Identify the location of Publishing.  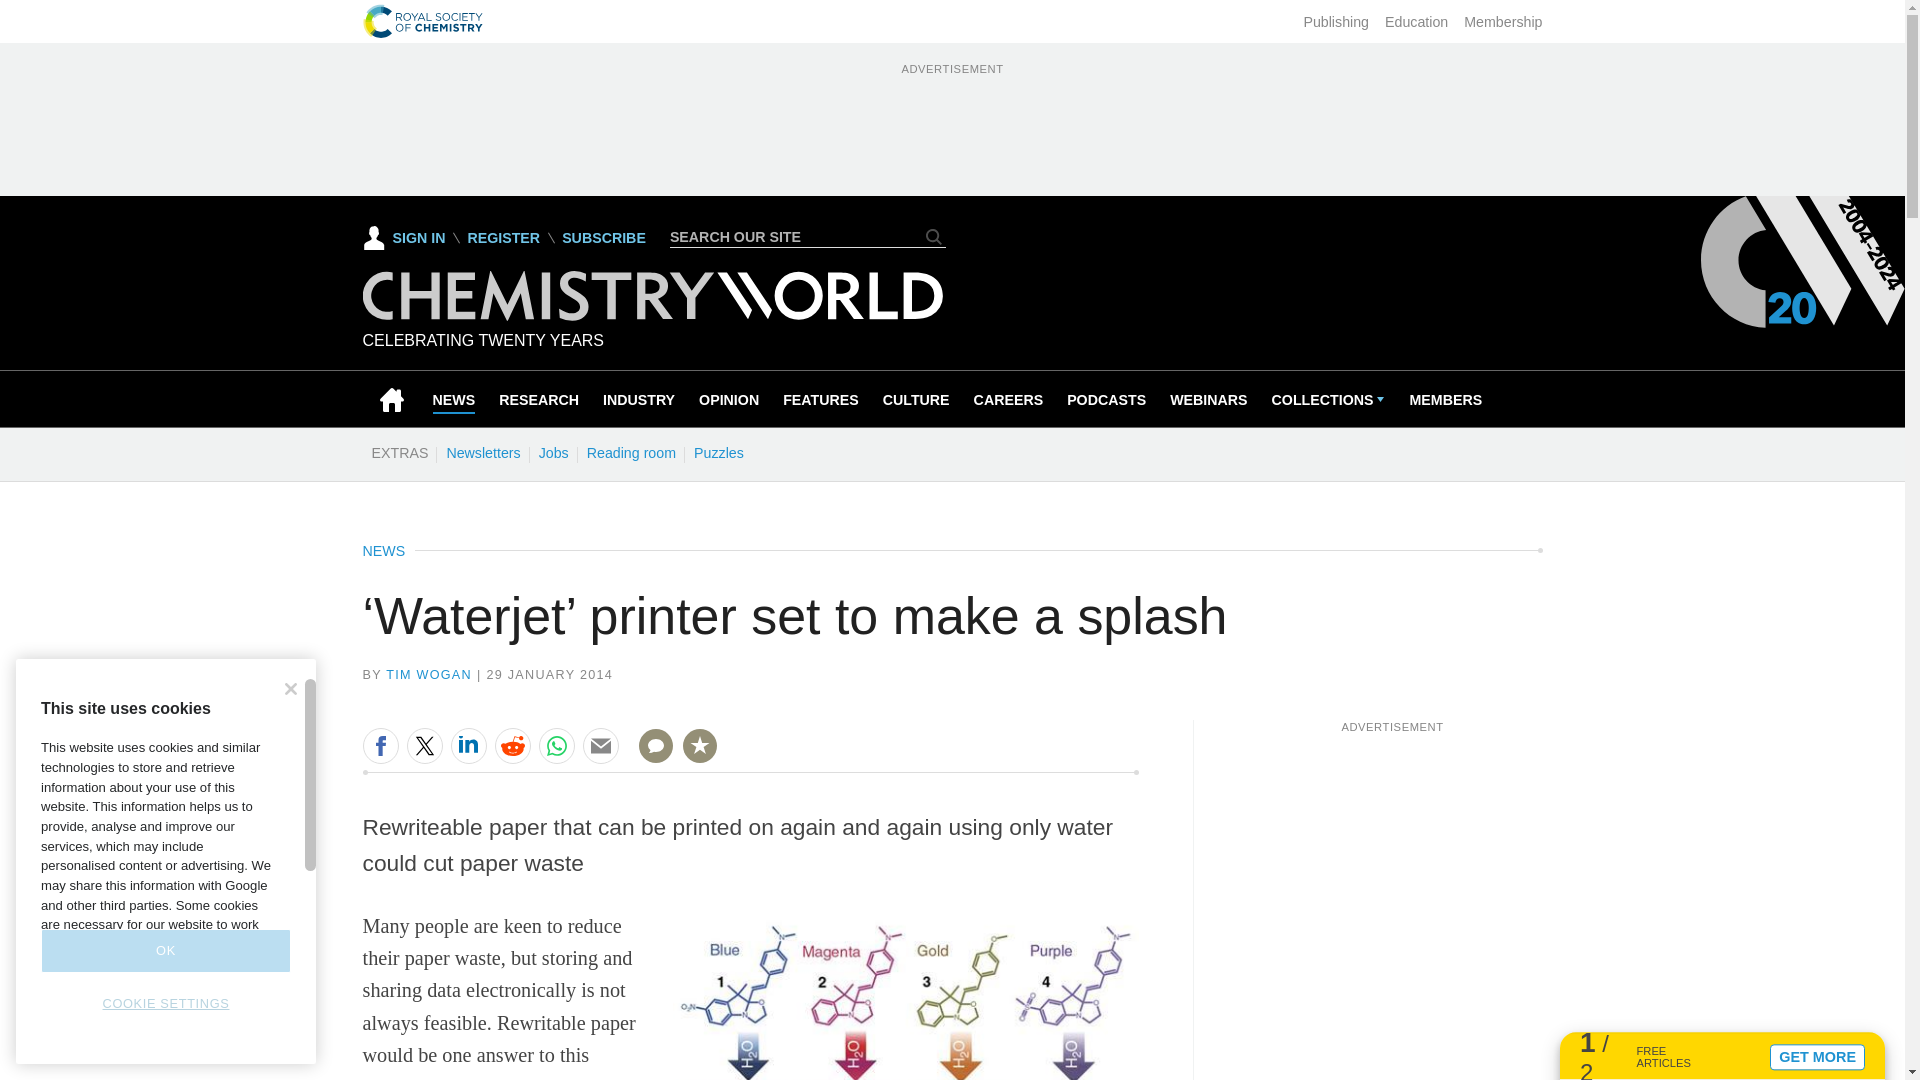
(1336, 22).